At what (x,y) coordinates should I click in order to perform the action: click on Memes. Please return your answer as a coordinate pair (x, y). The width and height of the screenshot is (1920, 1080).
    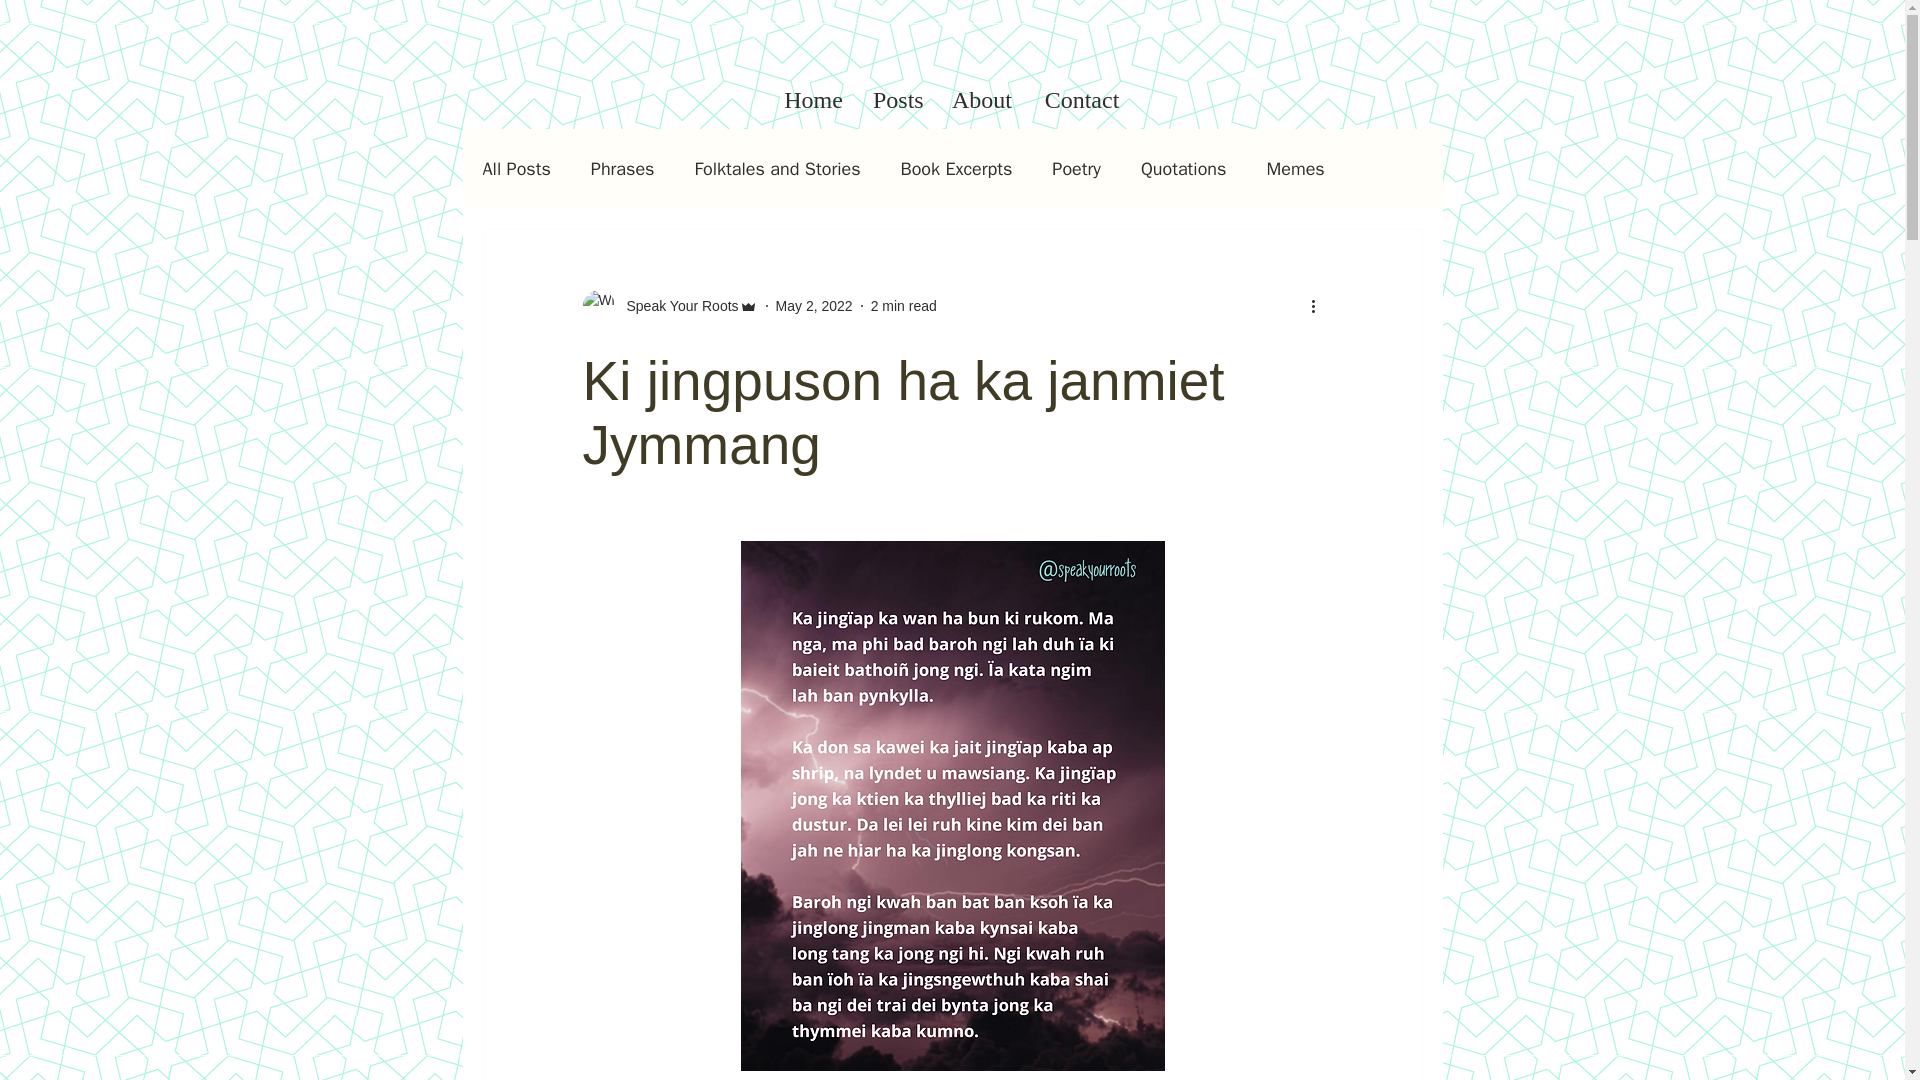
    Looking at the image, I should click on (1294, 168).